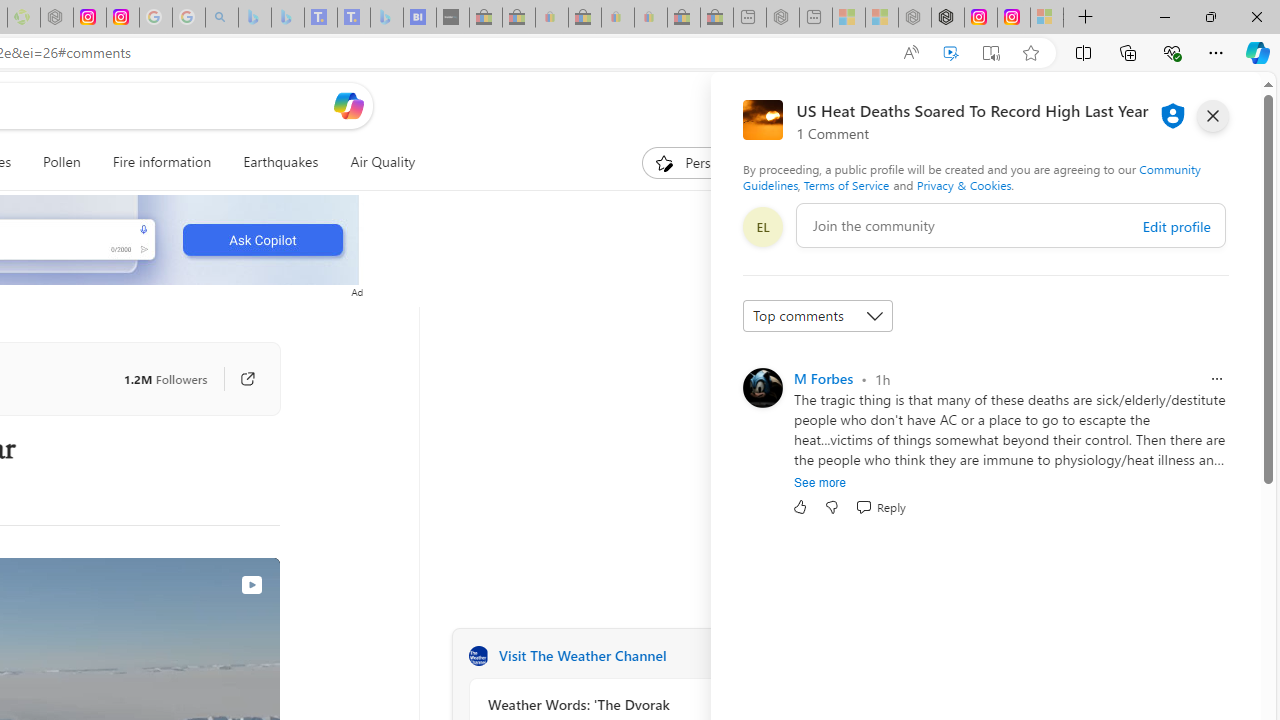  Describe the element at coordinates (62, 162) in the screenshot. I see `Pollen` at that location.